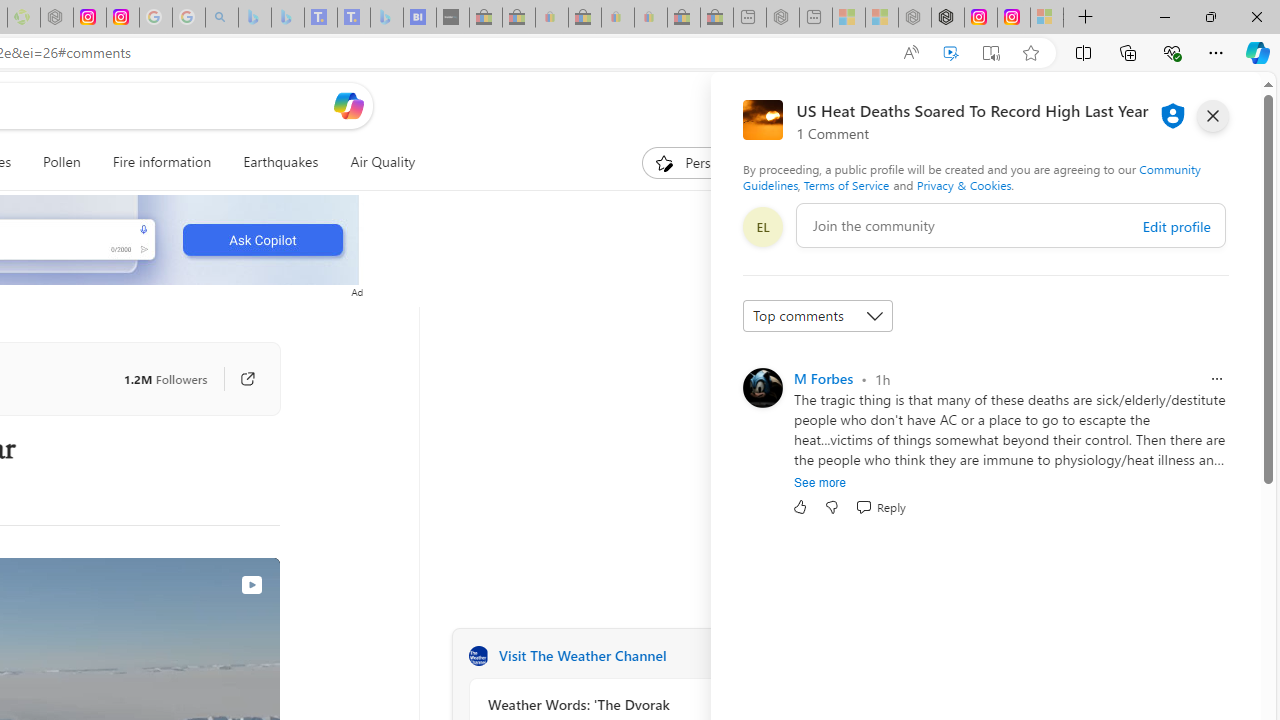  Describe the element at coordinates (62, 162) in the screenshot. I see `Pollen` at that location.